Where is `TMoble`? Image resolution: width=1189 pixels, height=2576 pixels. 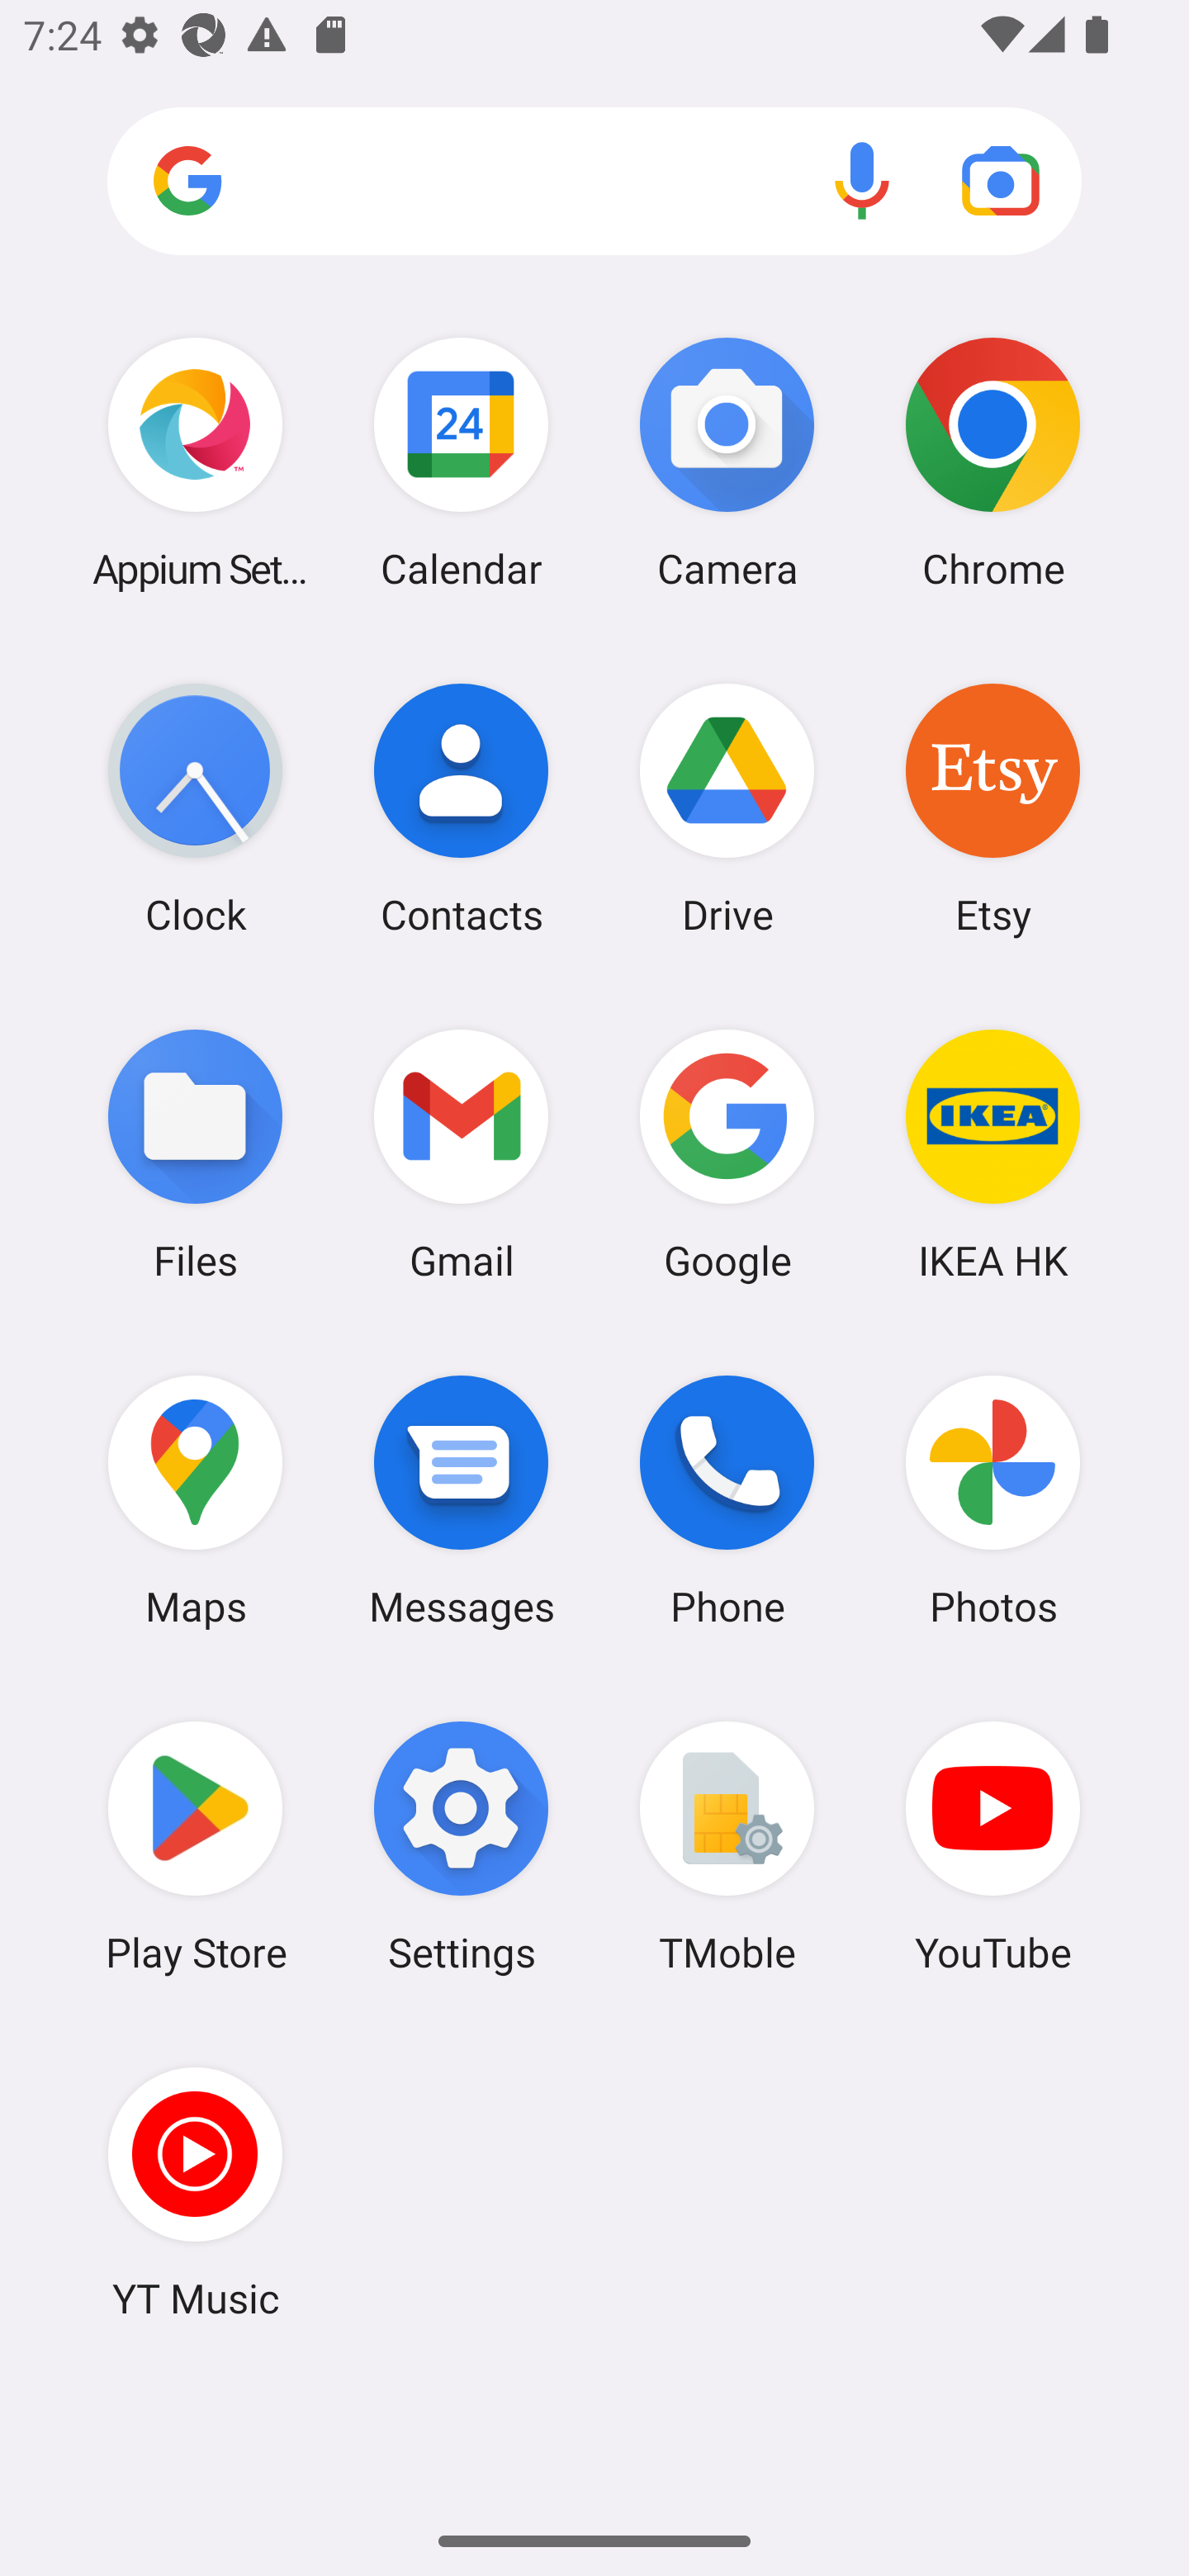 TMoble is located at coordinates (727, 1847).